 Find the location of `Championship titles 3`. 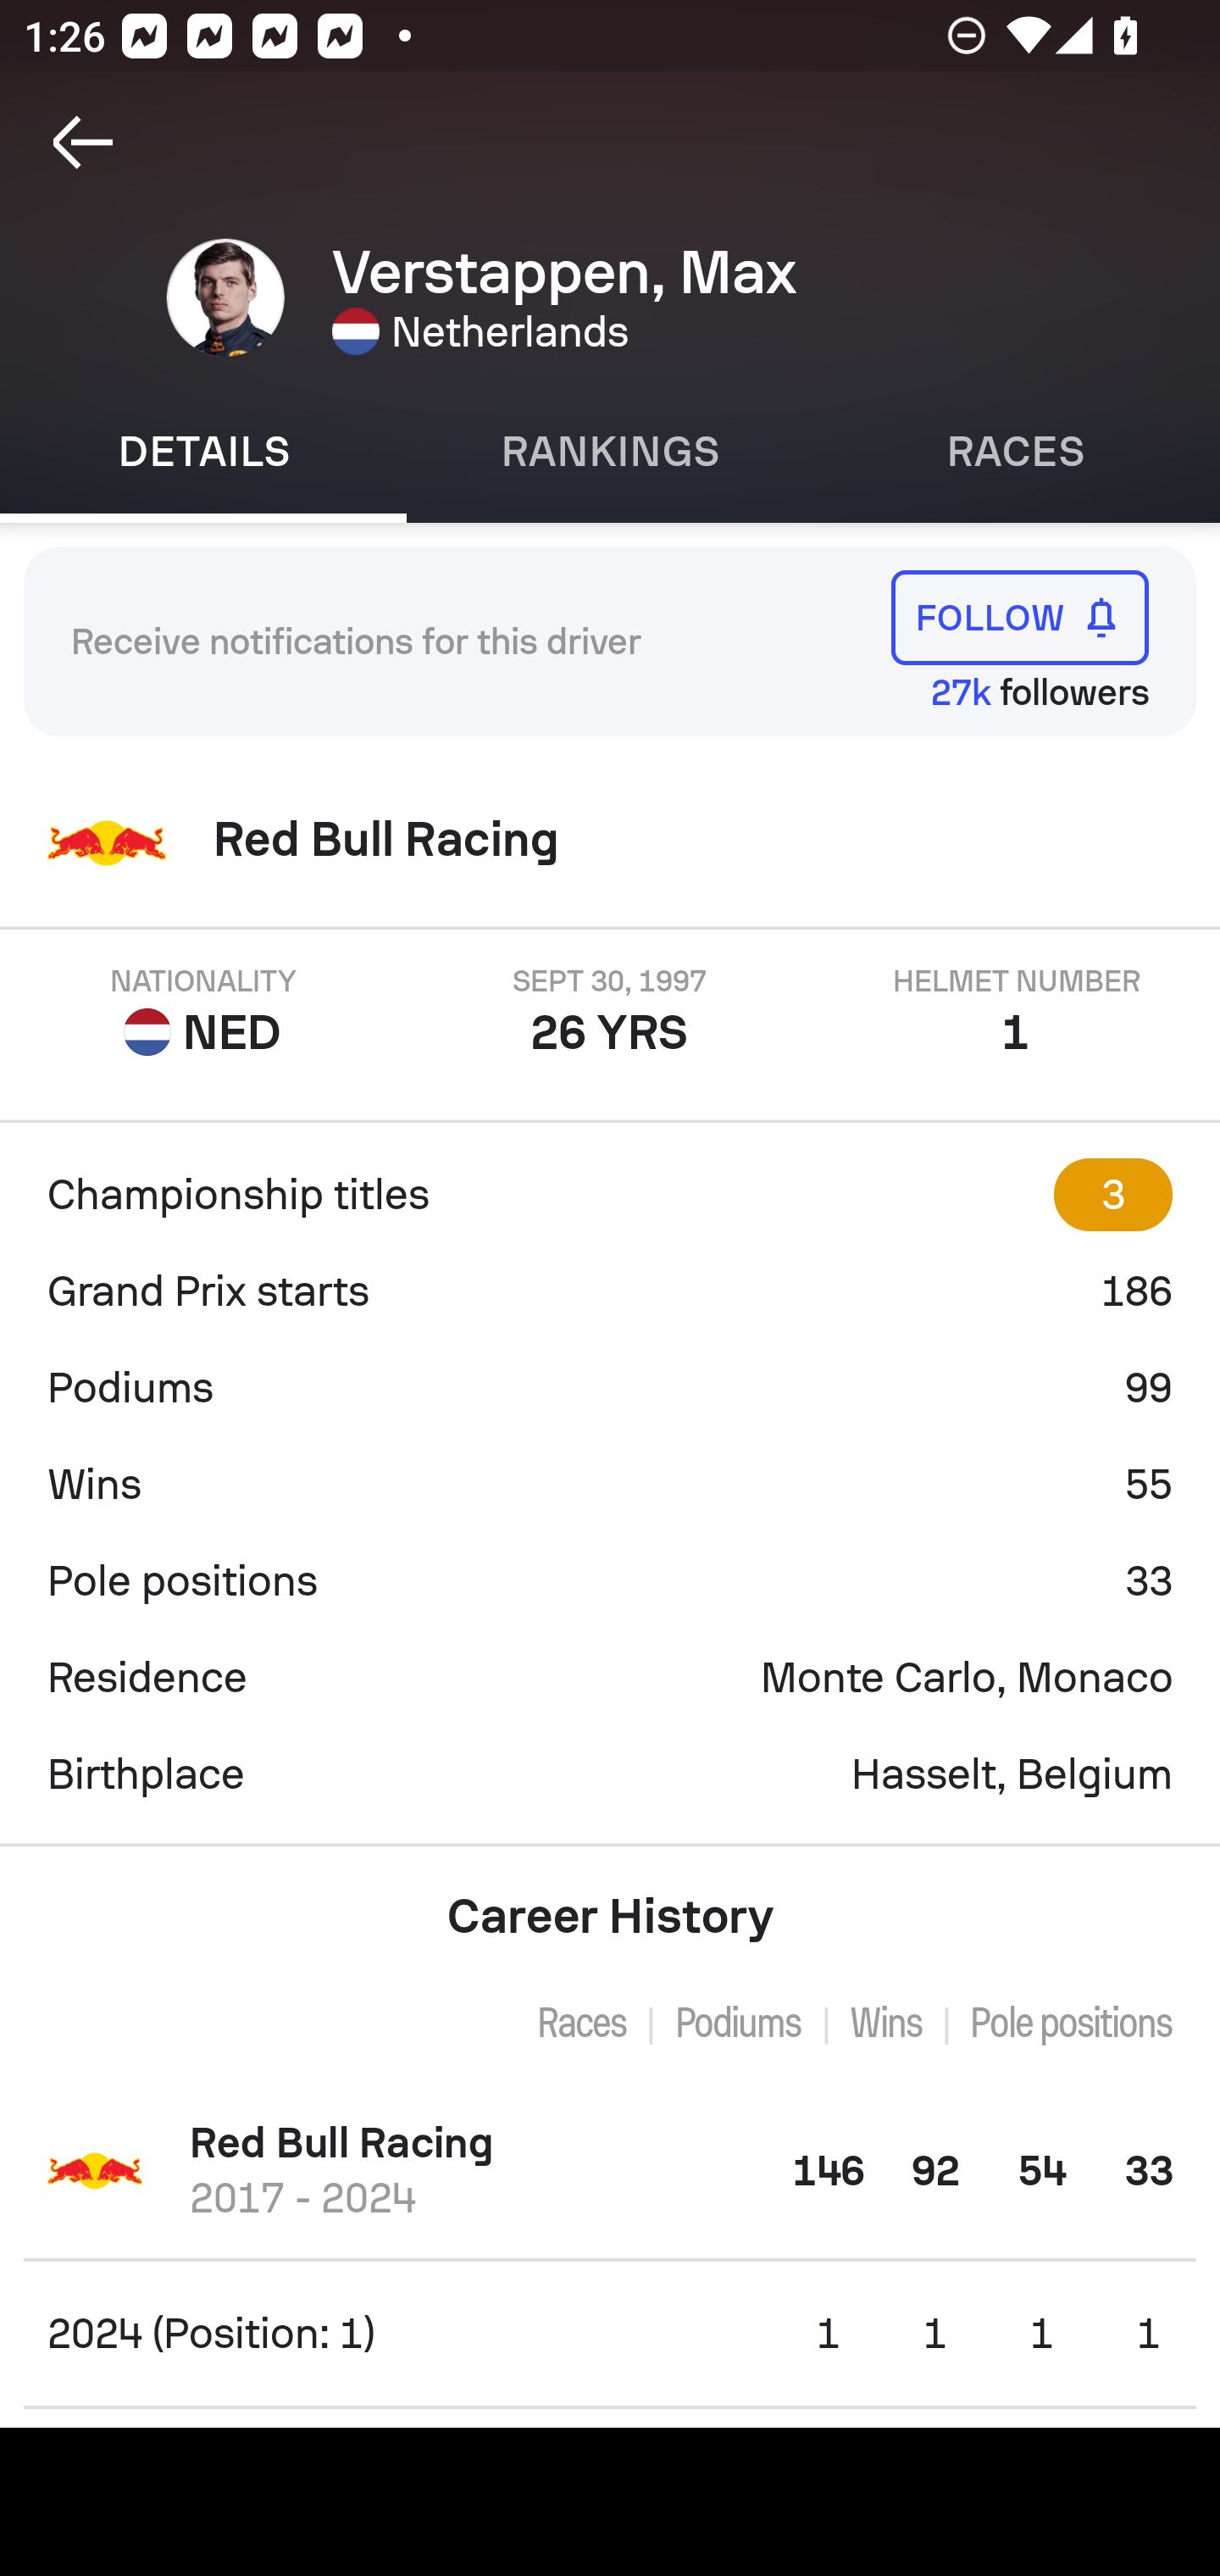

Championship titles 3 is located at coordinates (610, 1195).